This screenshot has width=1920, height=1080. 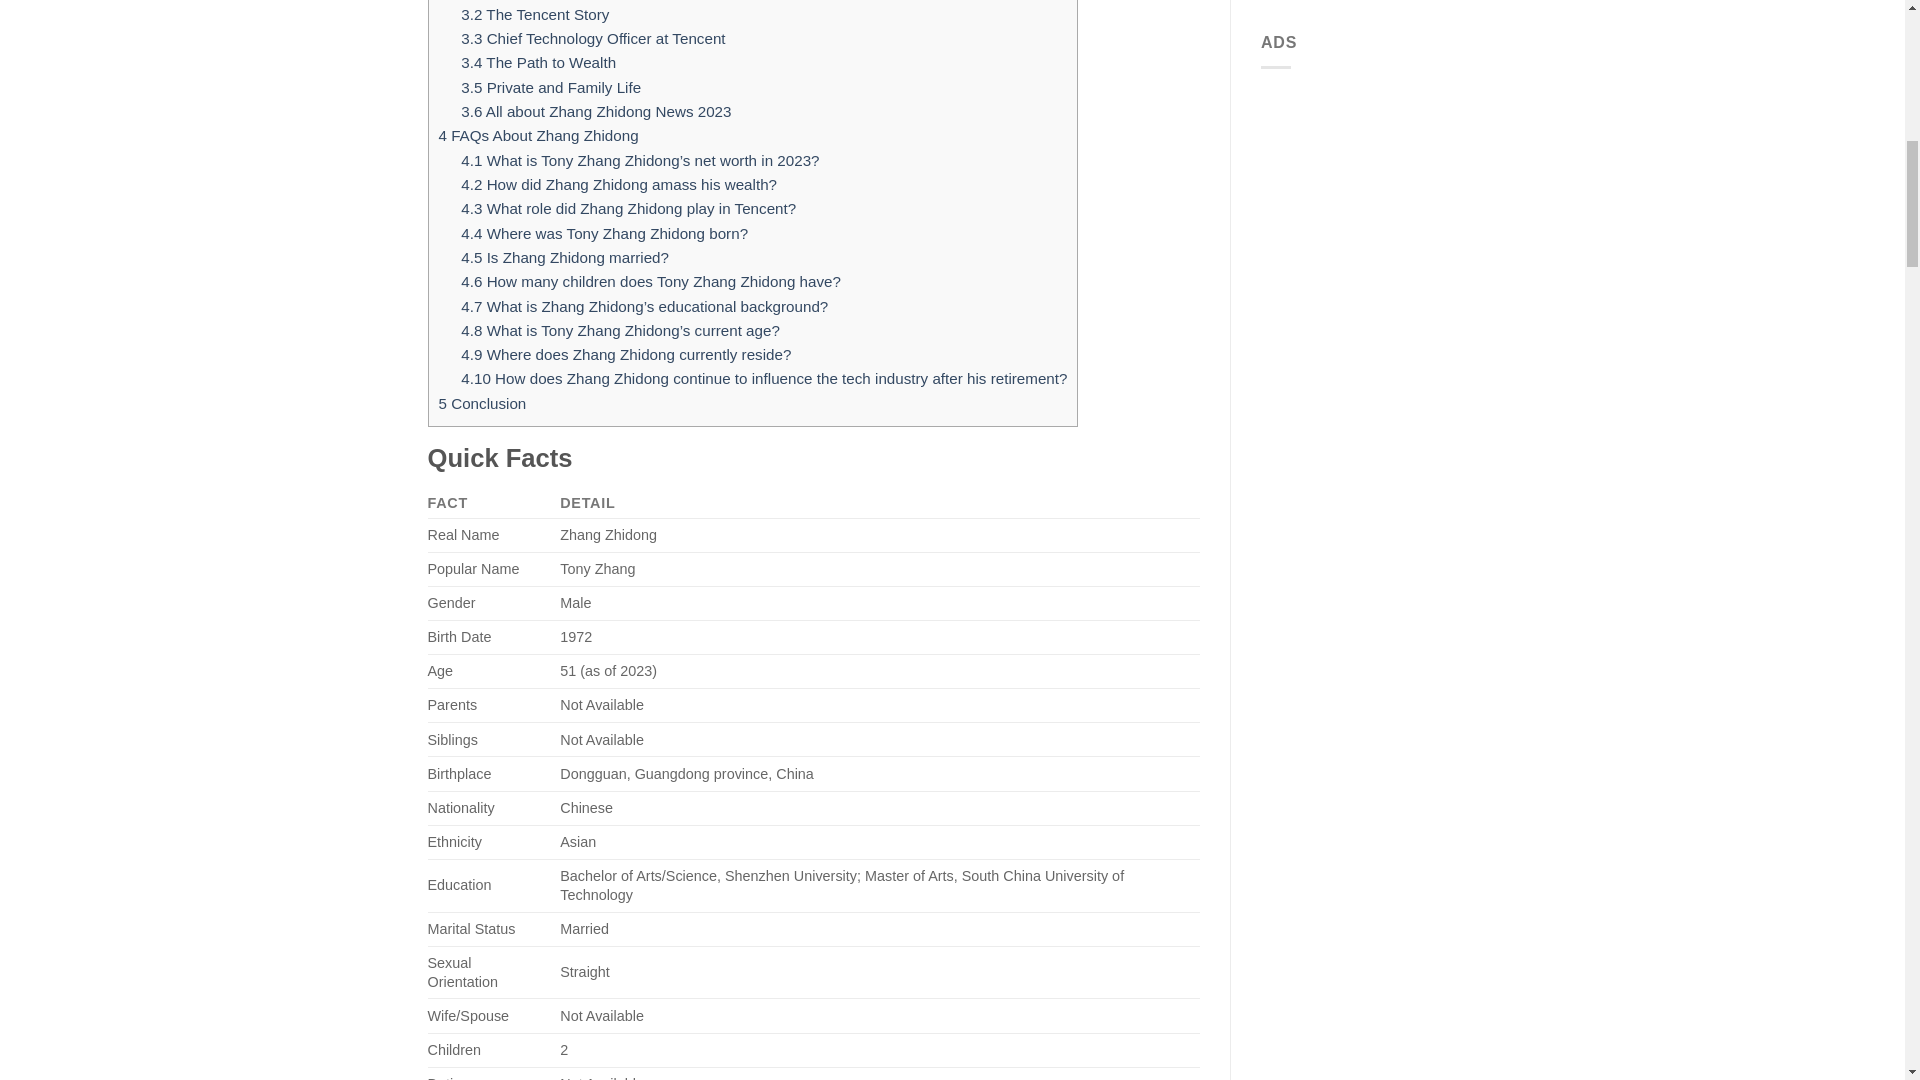 What do you see at coordinates (482, 403) in the screenshot?
I see `5 Conclusion` at bounding box center [482, 403].